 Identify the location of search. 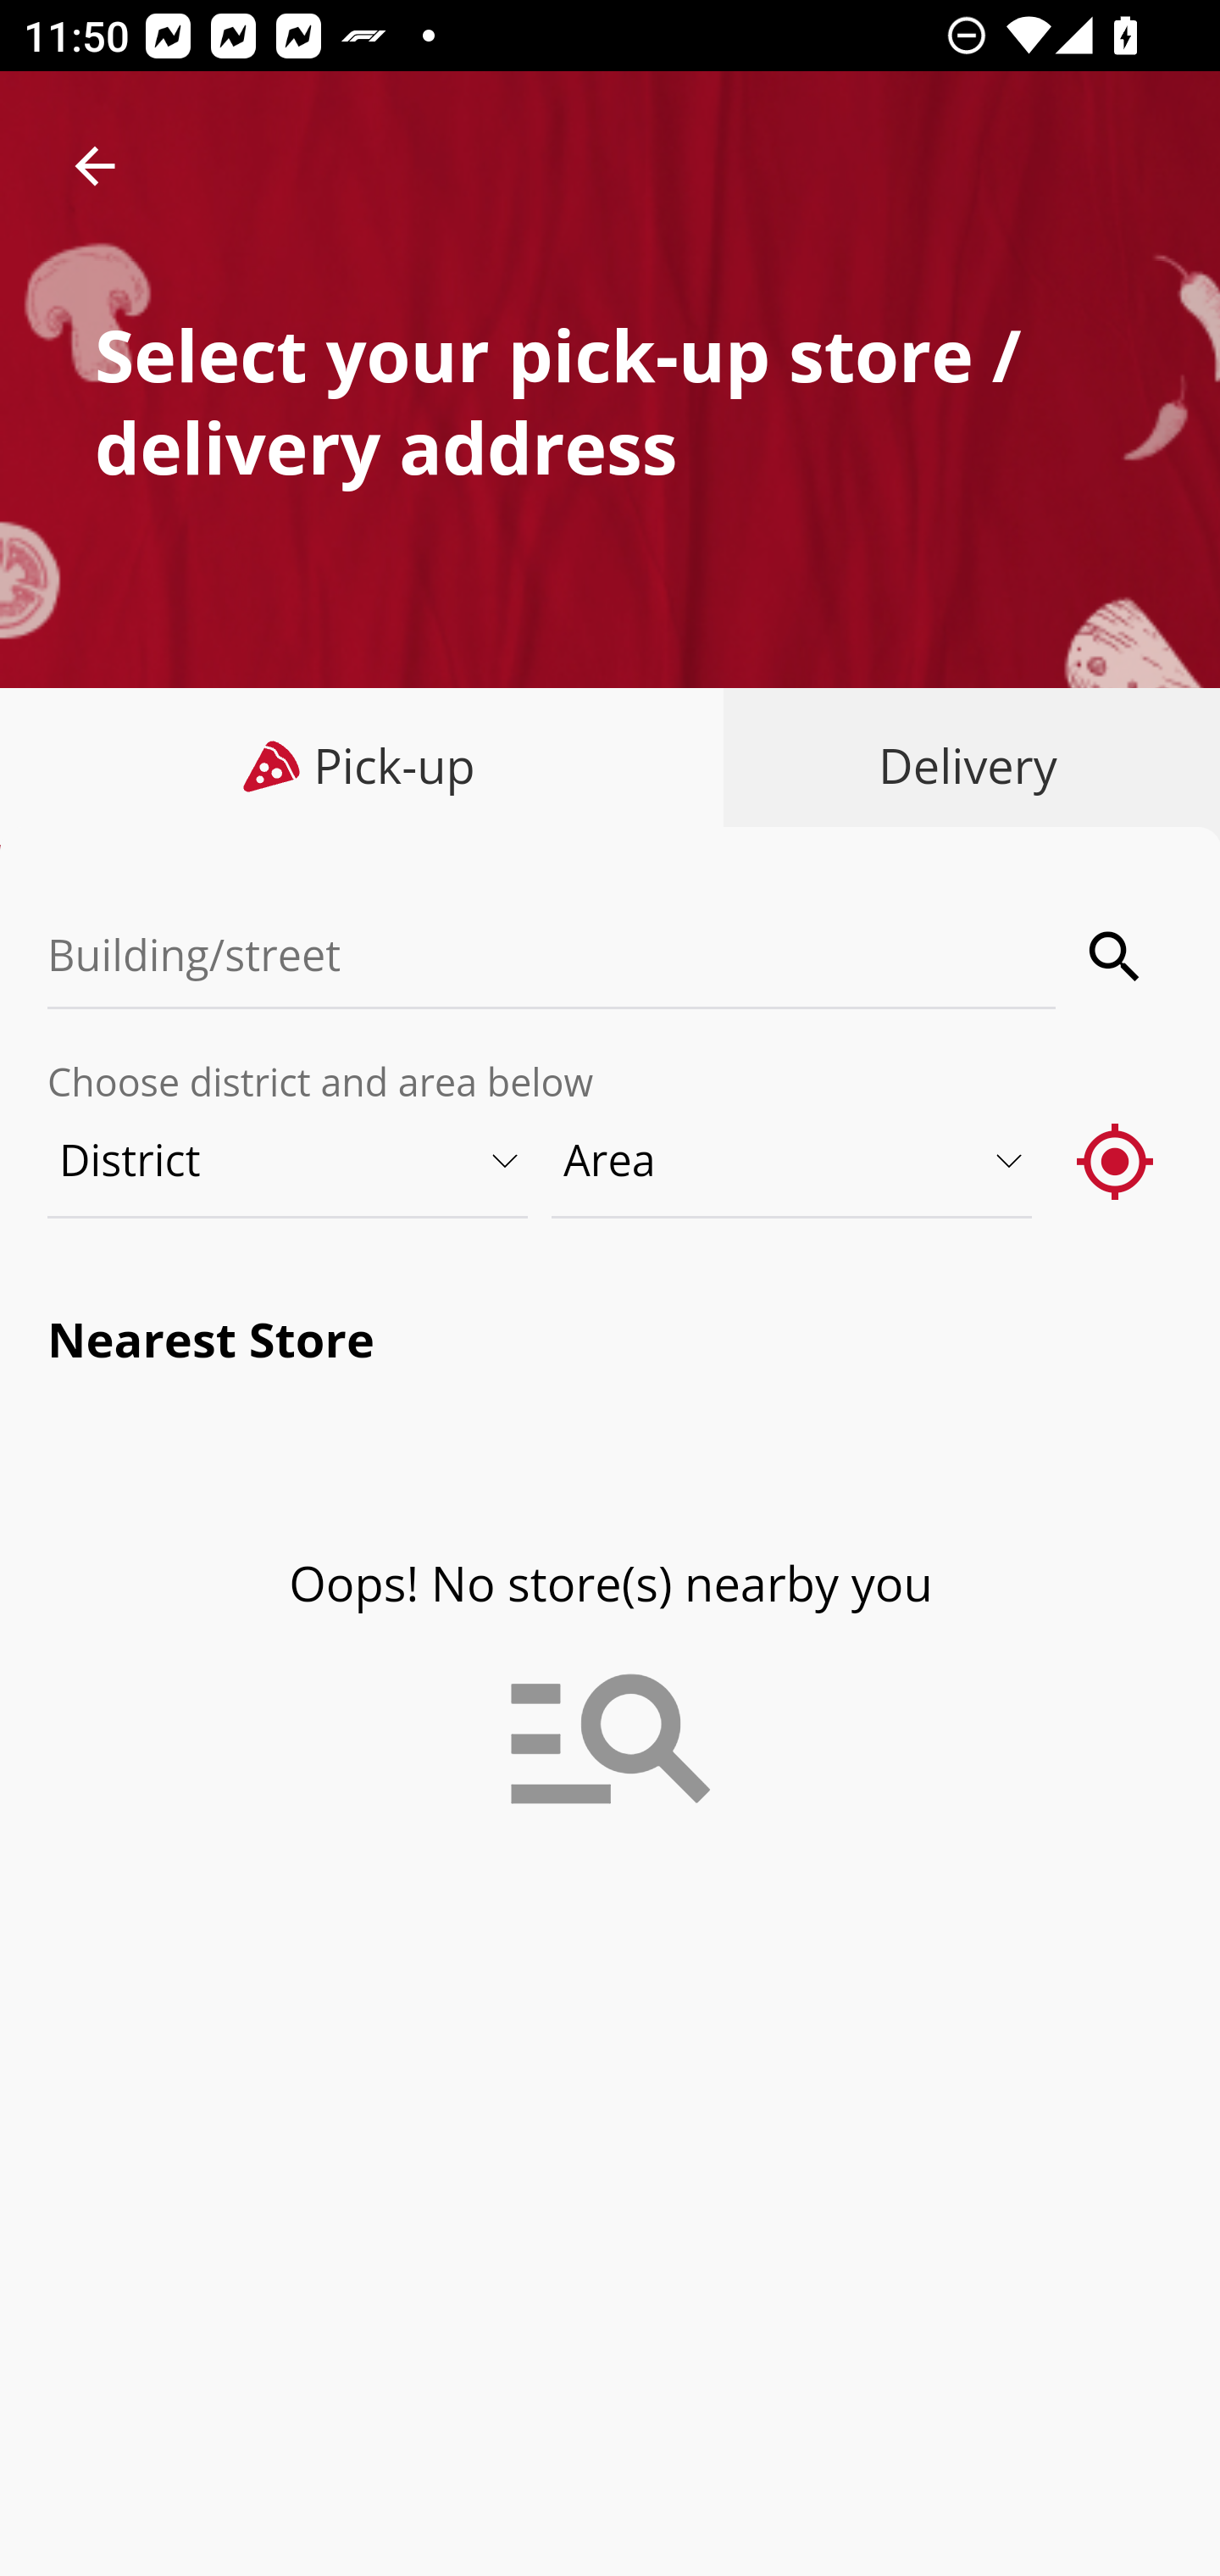
(1116, 956).